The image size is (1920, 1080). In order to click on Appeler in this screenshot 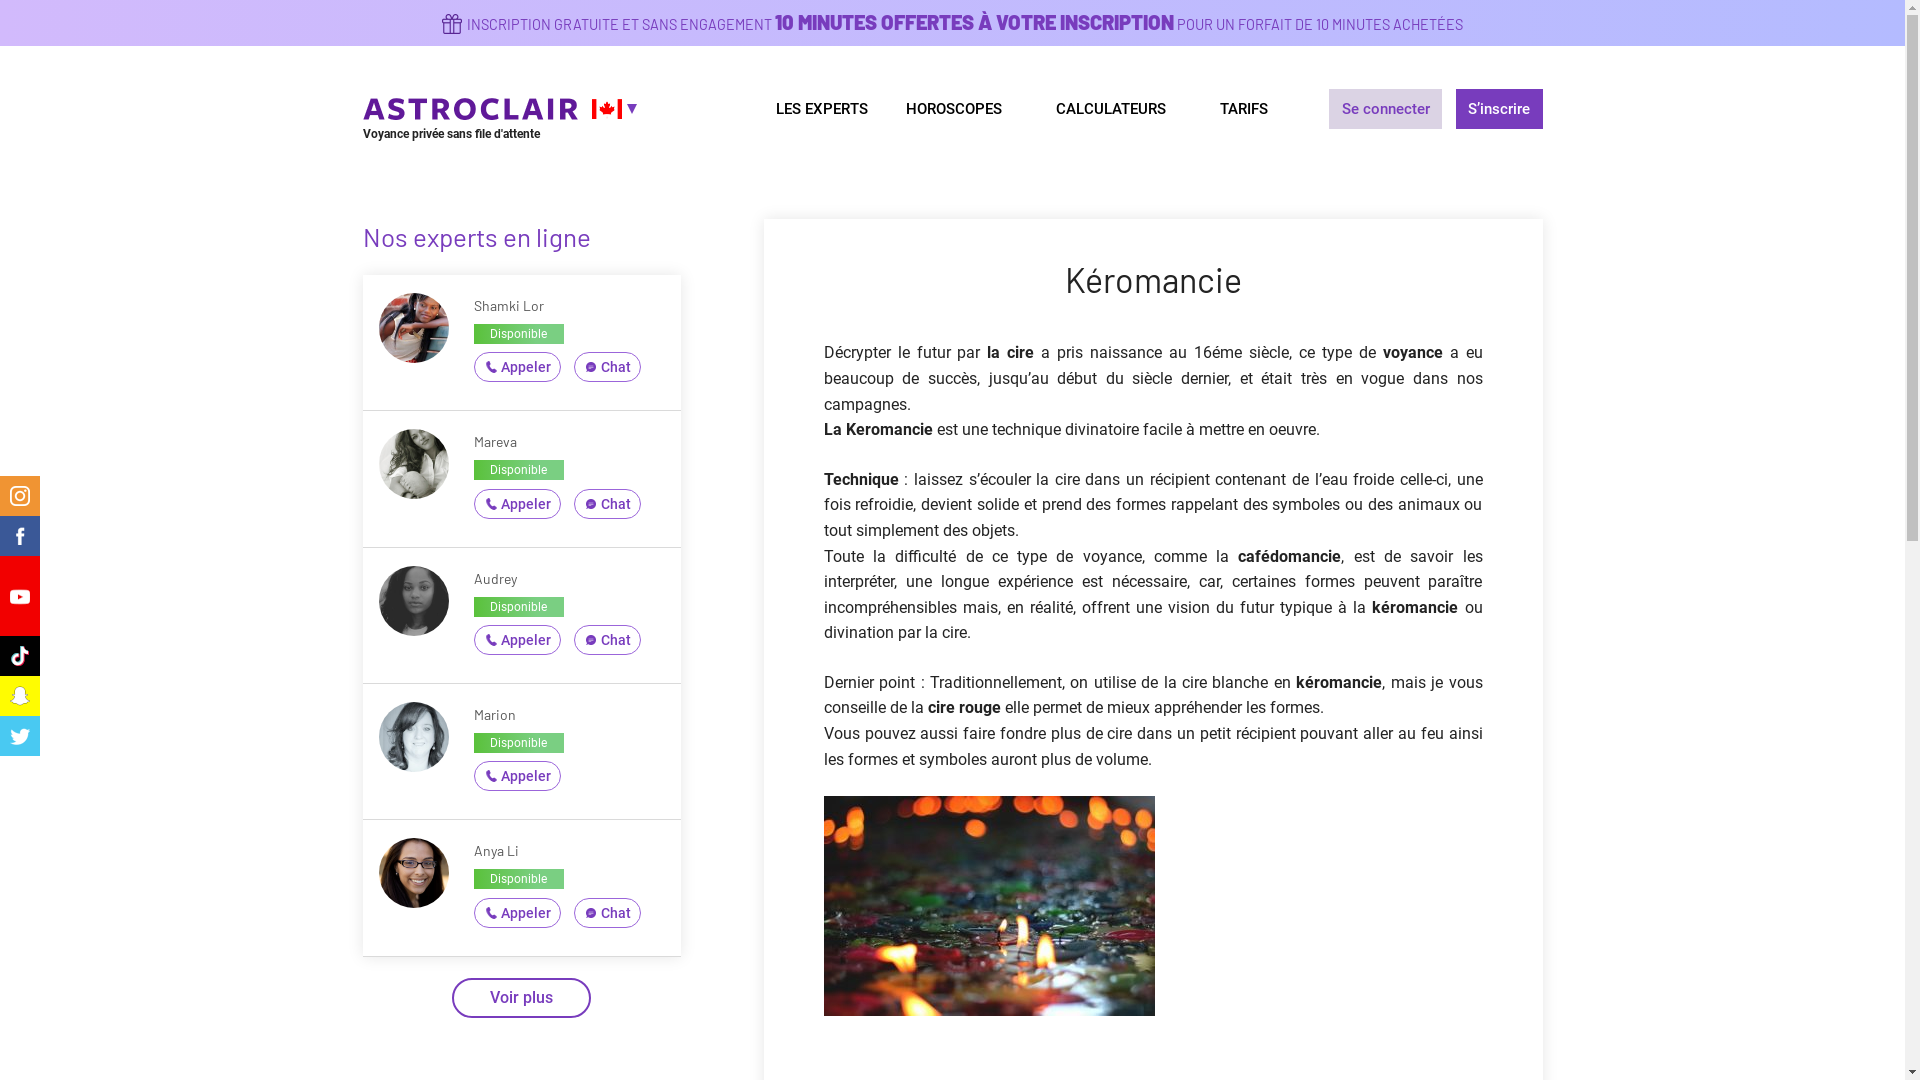, I will do `click(518, 504)`.